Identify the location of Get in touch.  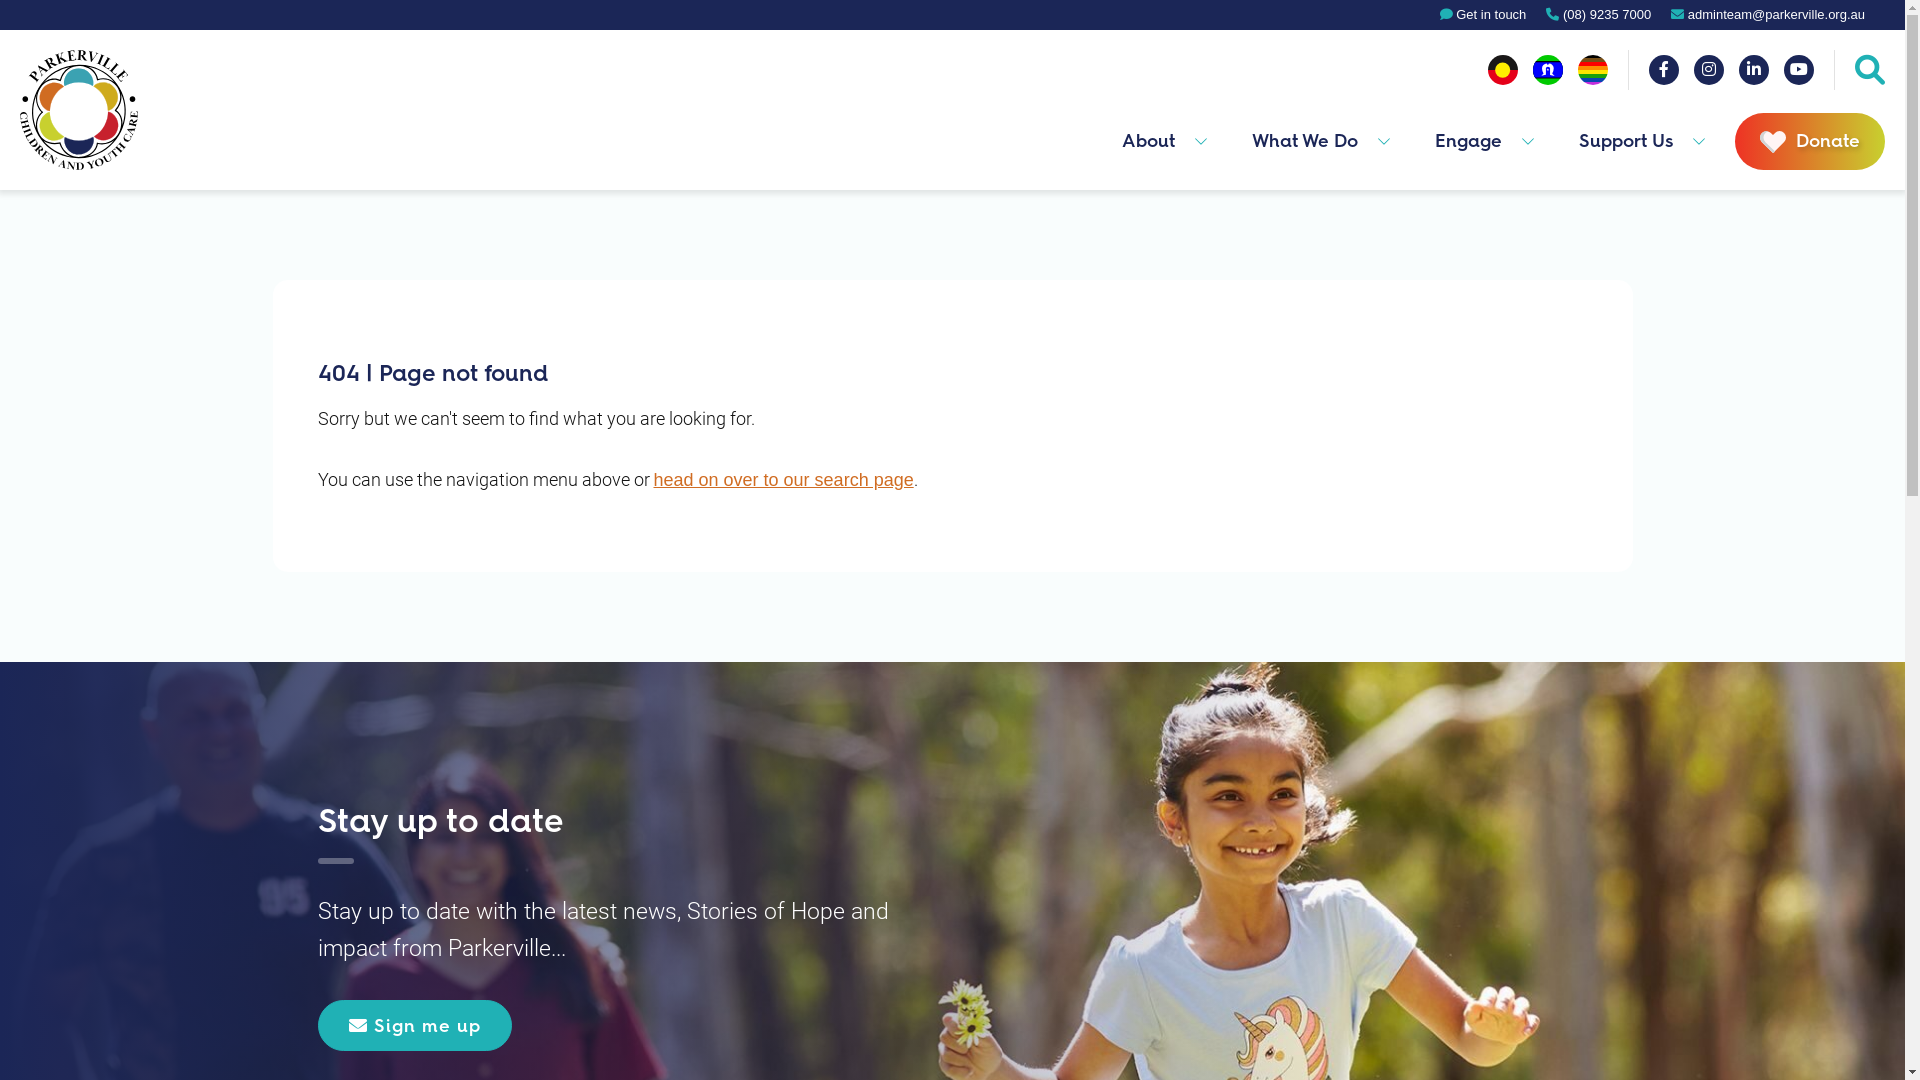
(1484, 14).